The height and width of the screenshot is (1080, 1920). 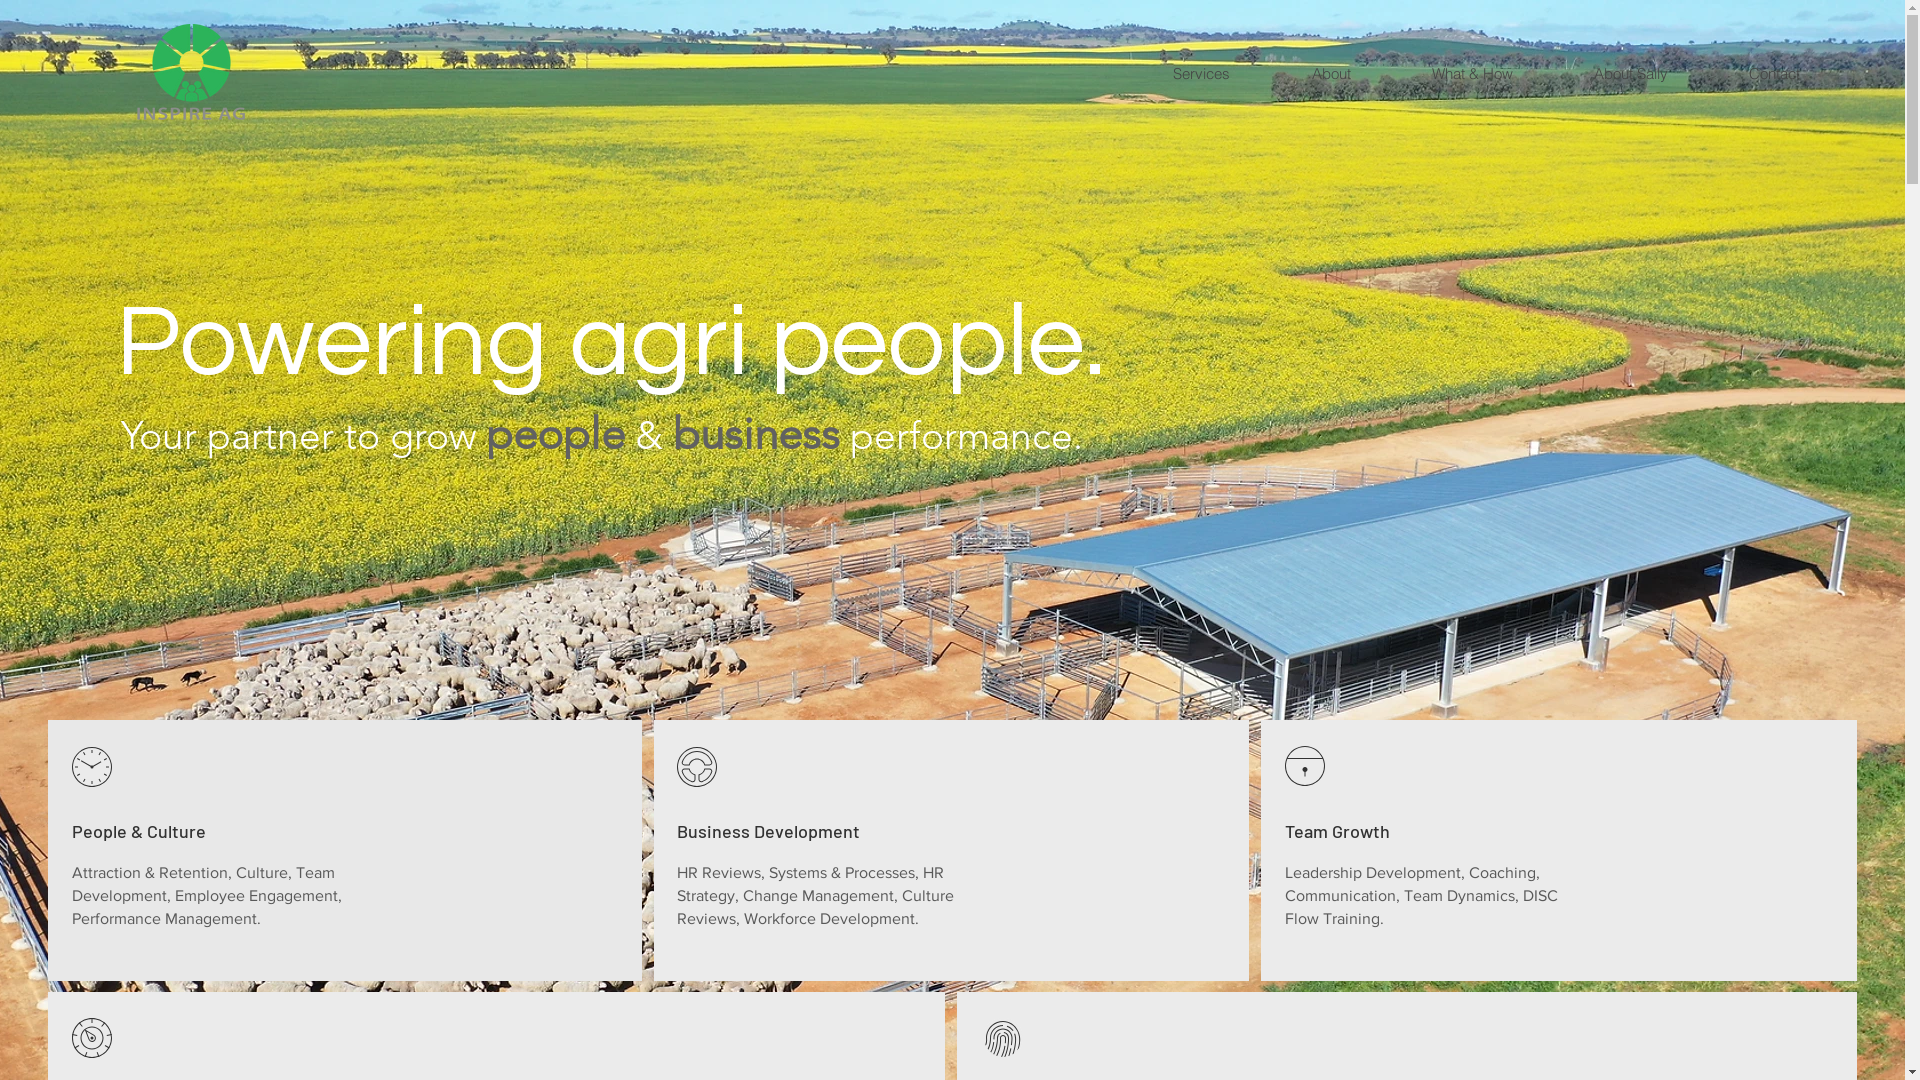 What do you see at coordinates (1630, 74) in the screenshot?
I see `About Sally` at bounding box center [1630, 74].